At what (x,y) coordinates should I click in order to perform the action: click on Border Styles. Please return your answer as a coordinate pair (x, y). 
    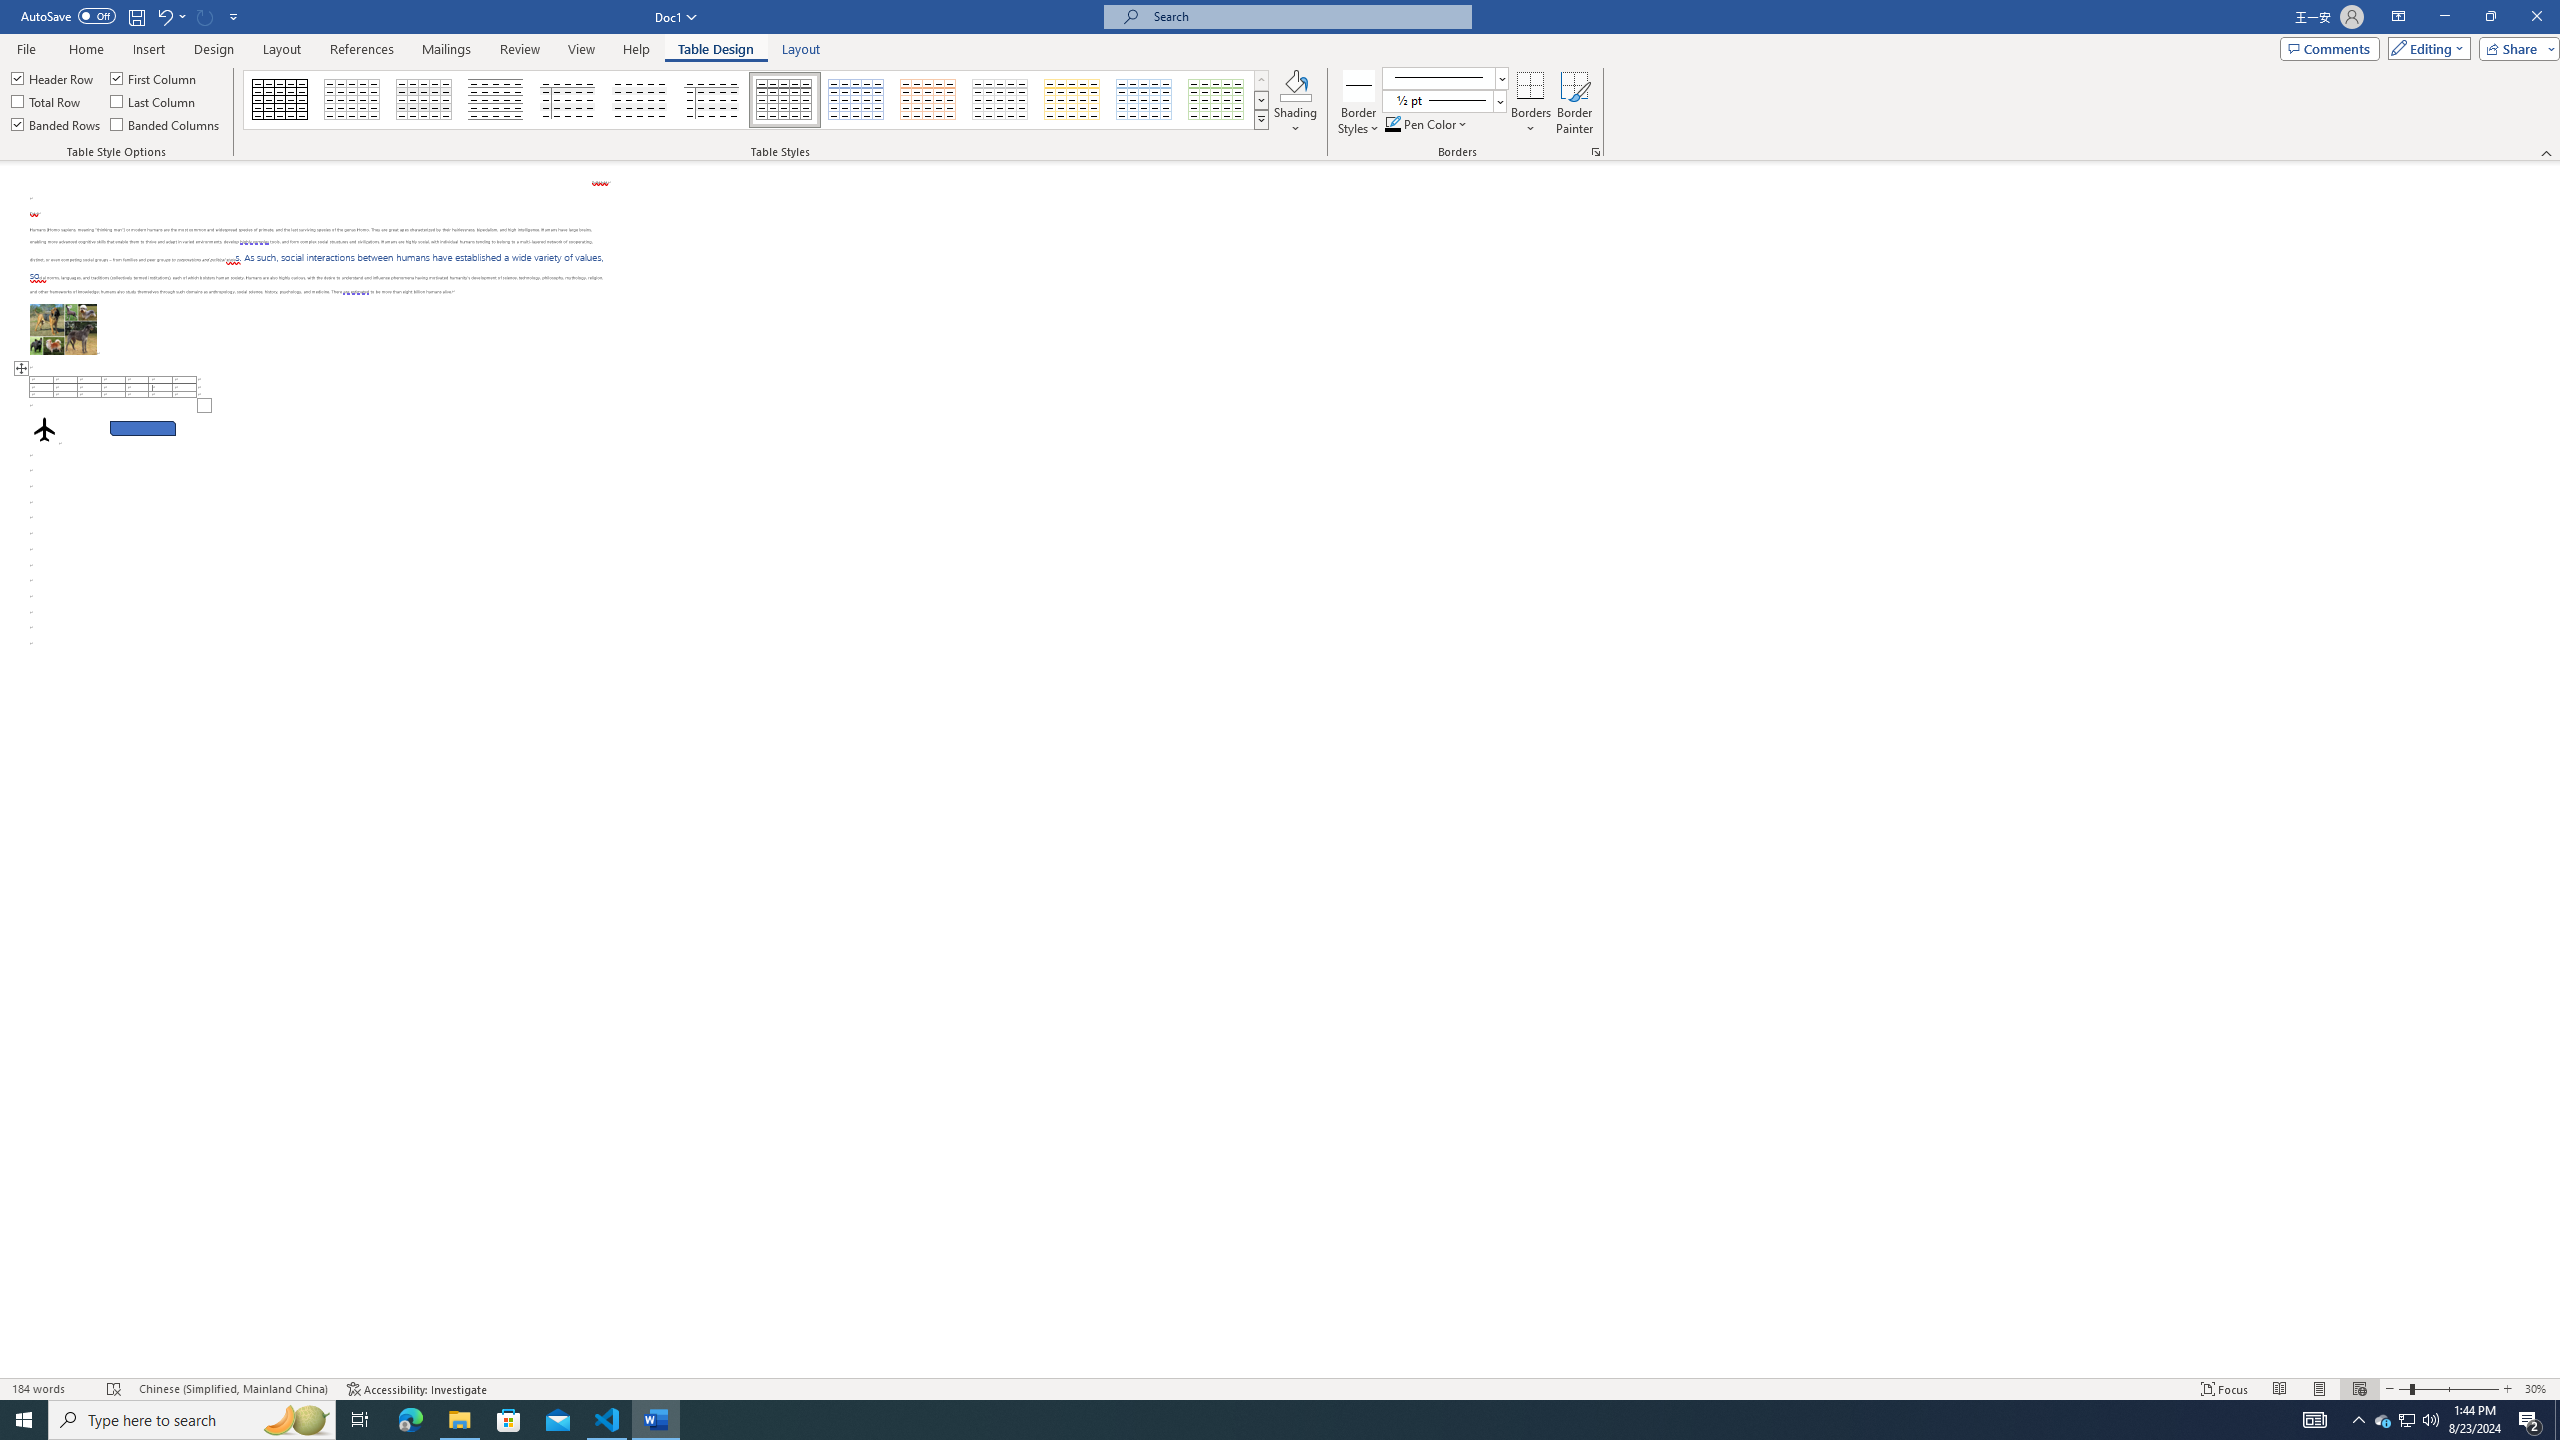
    Looking at the image, I should click on (1359, 85).